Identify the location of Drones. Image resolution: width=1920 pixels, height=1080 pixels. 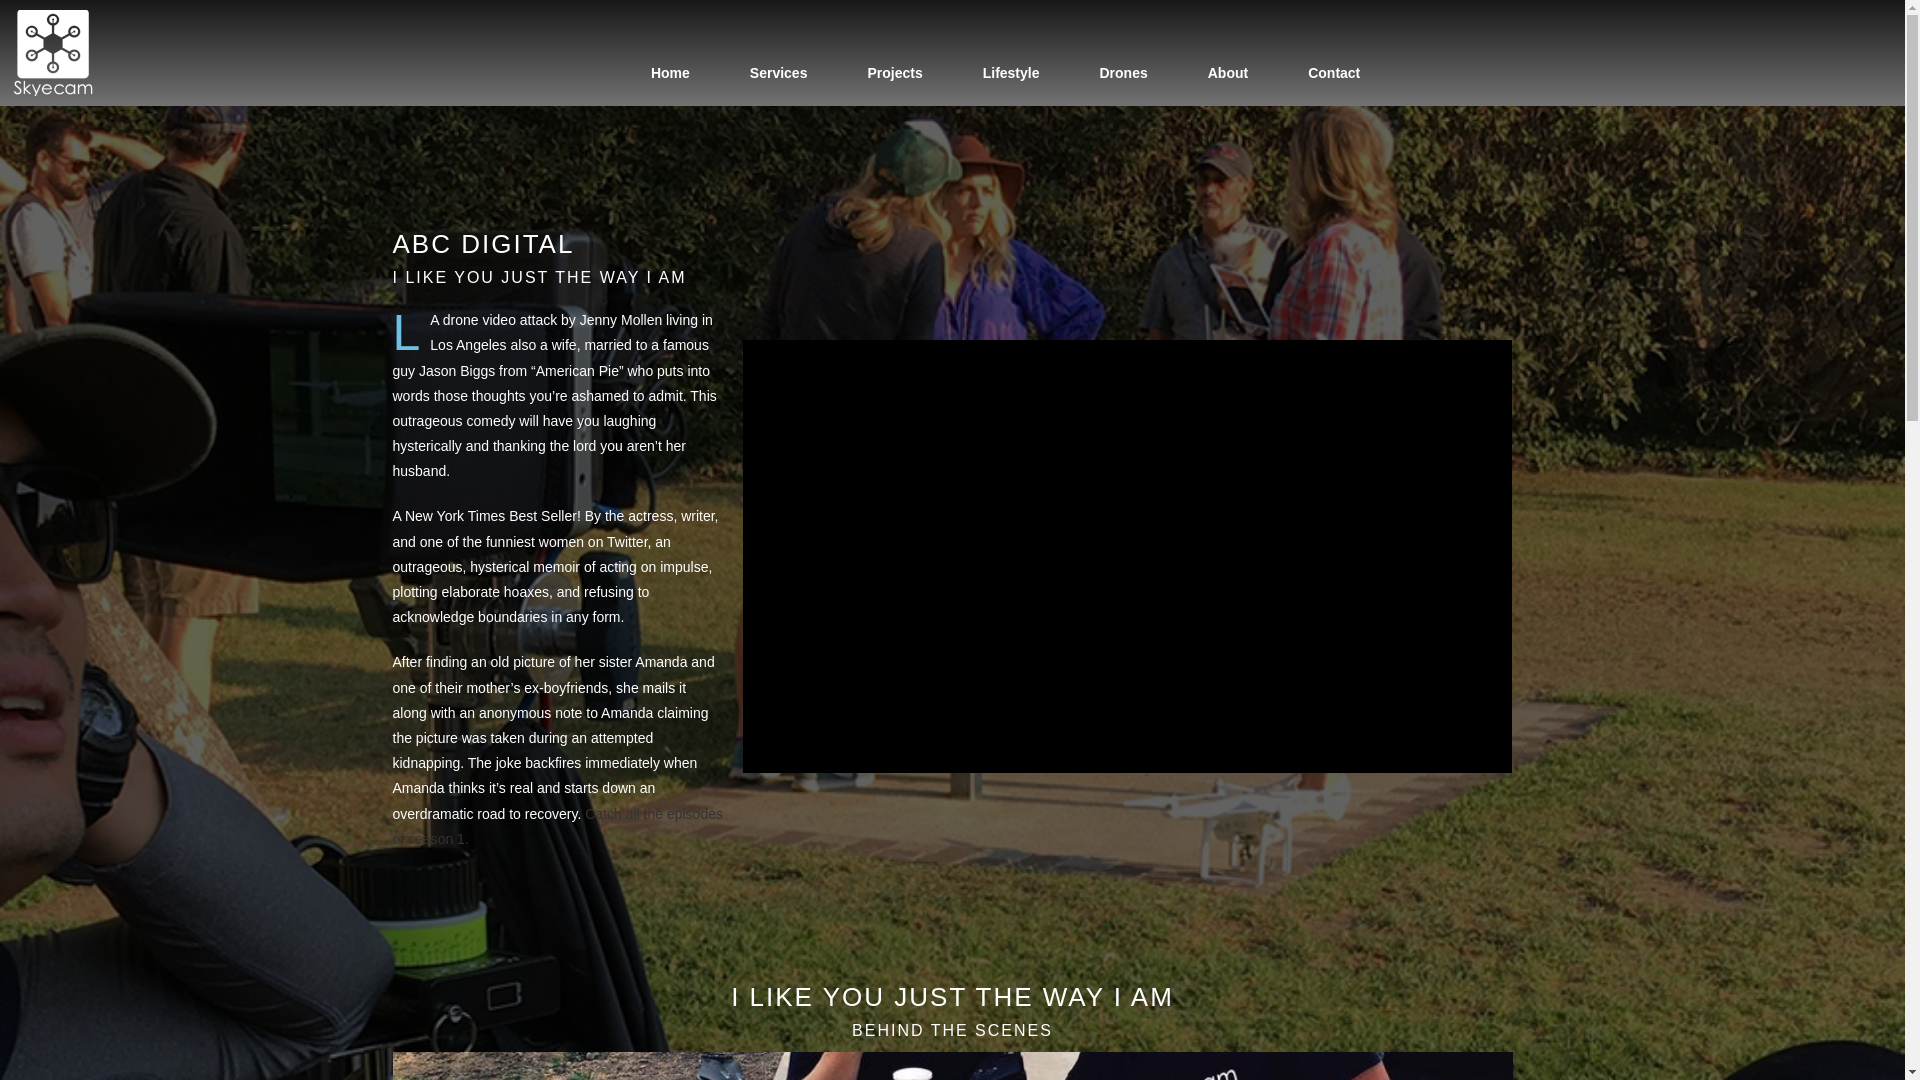
(1124, 72).